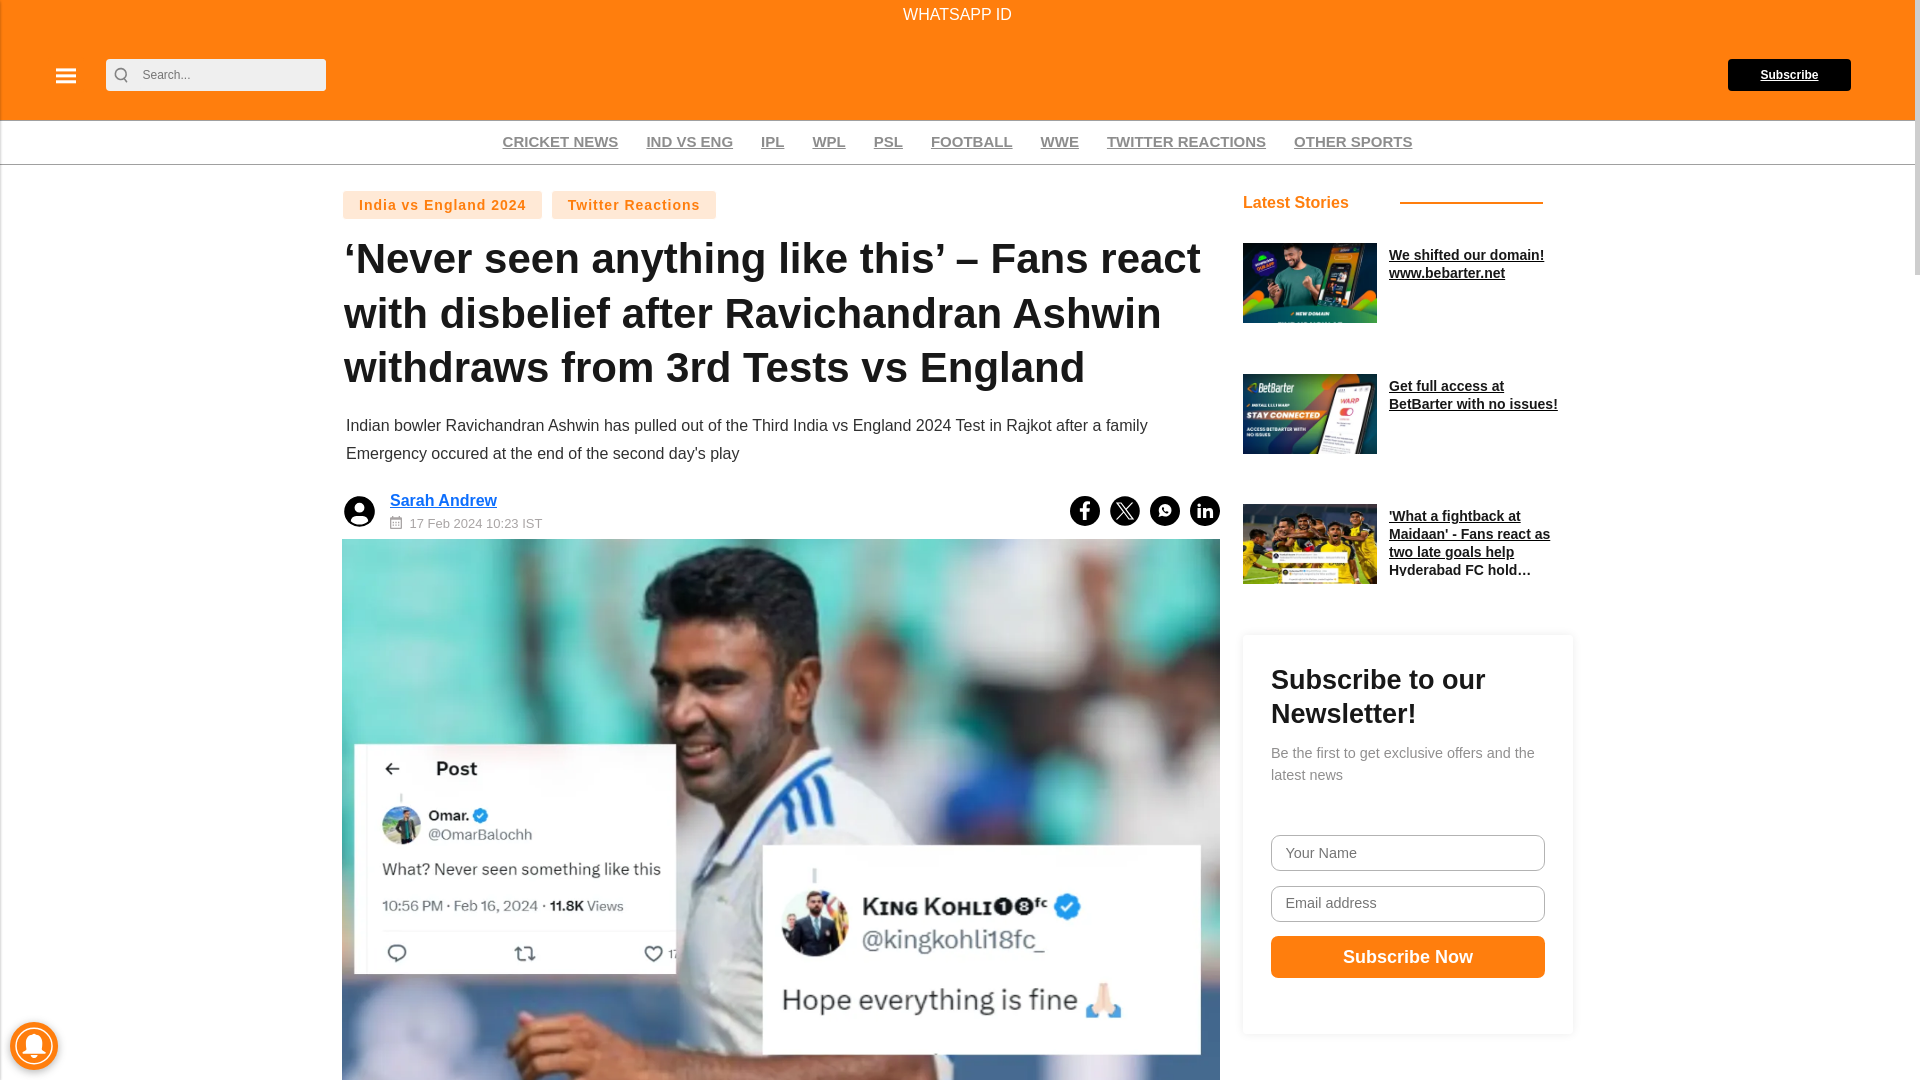  What do you see at coordinates (560, 142) in the screenshot?
I see `CRICKET NEWS` at bounding box center [560, 142].